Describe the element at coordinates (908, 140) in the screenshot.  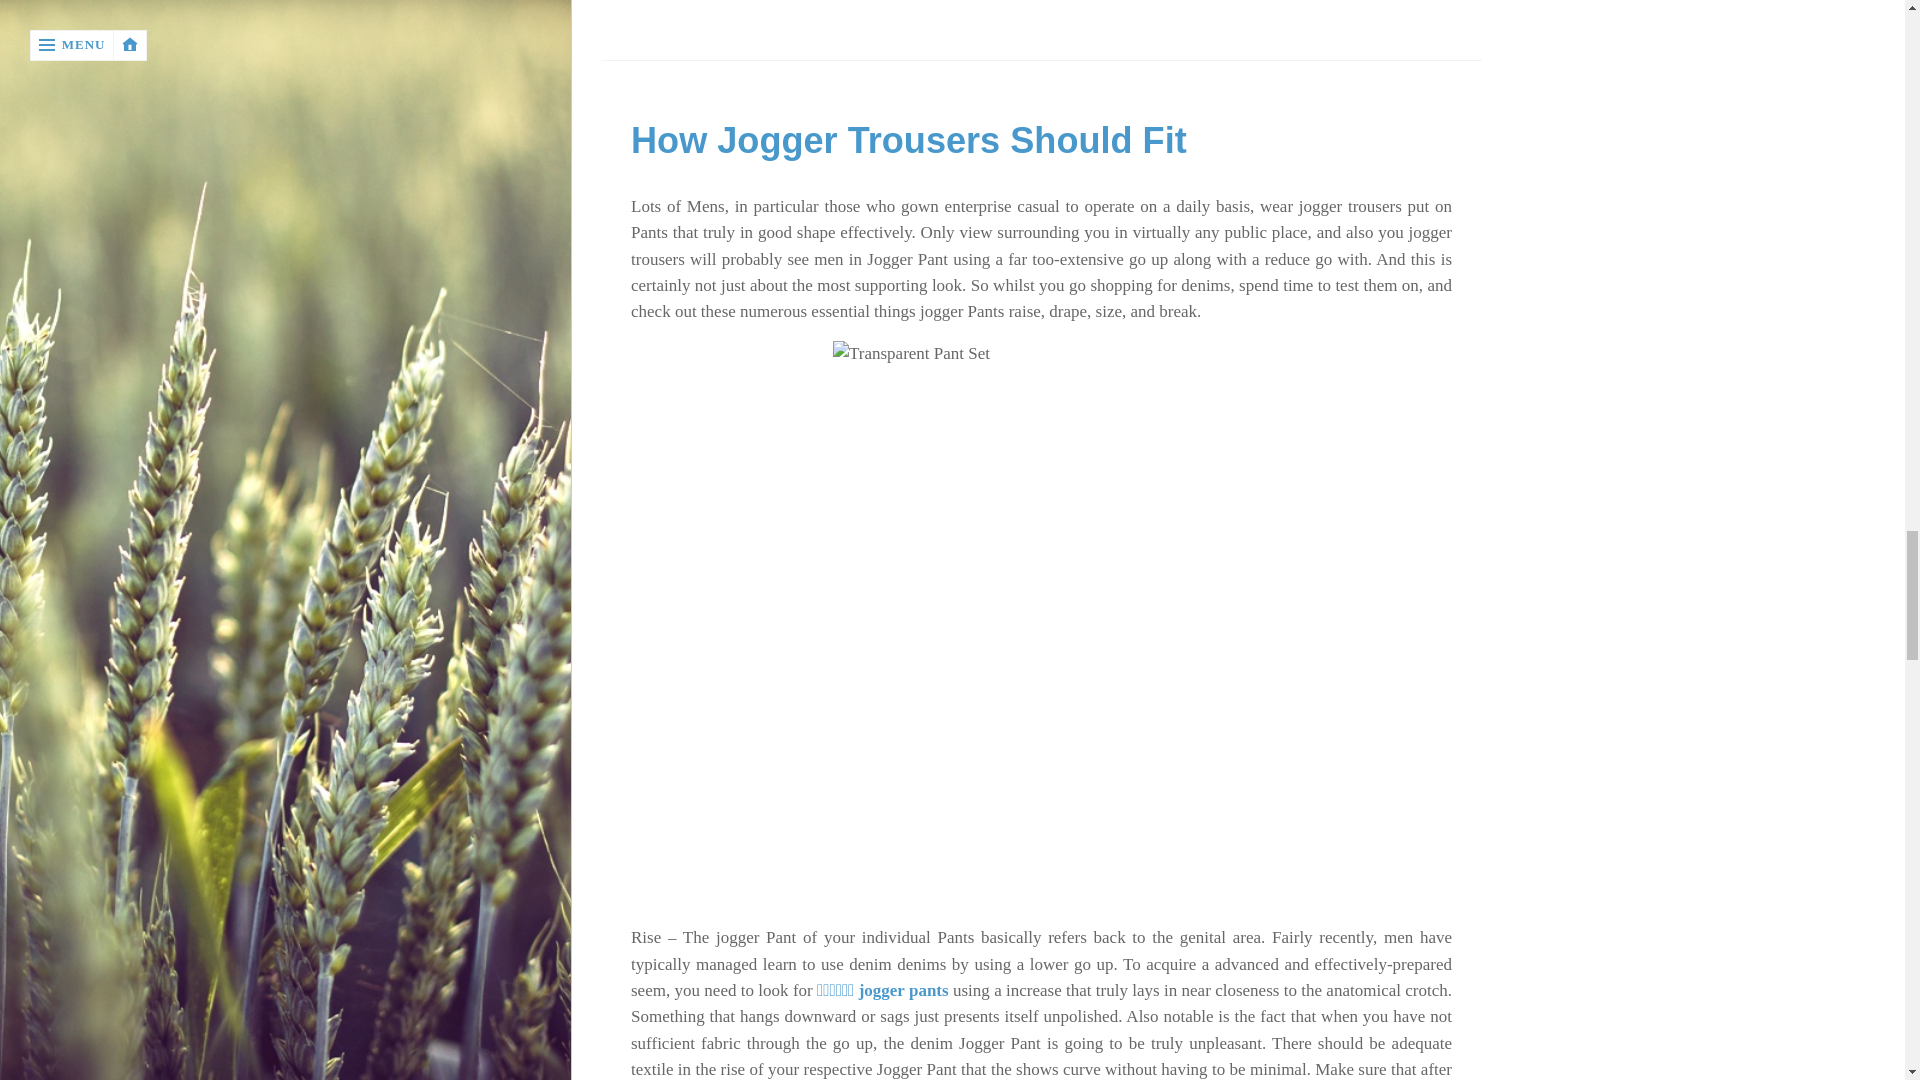
I see `Permalink for: How Jogger Trousers Should Fit` at that location.